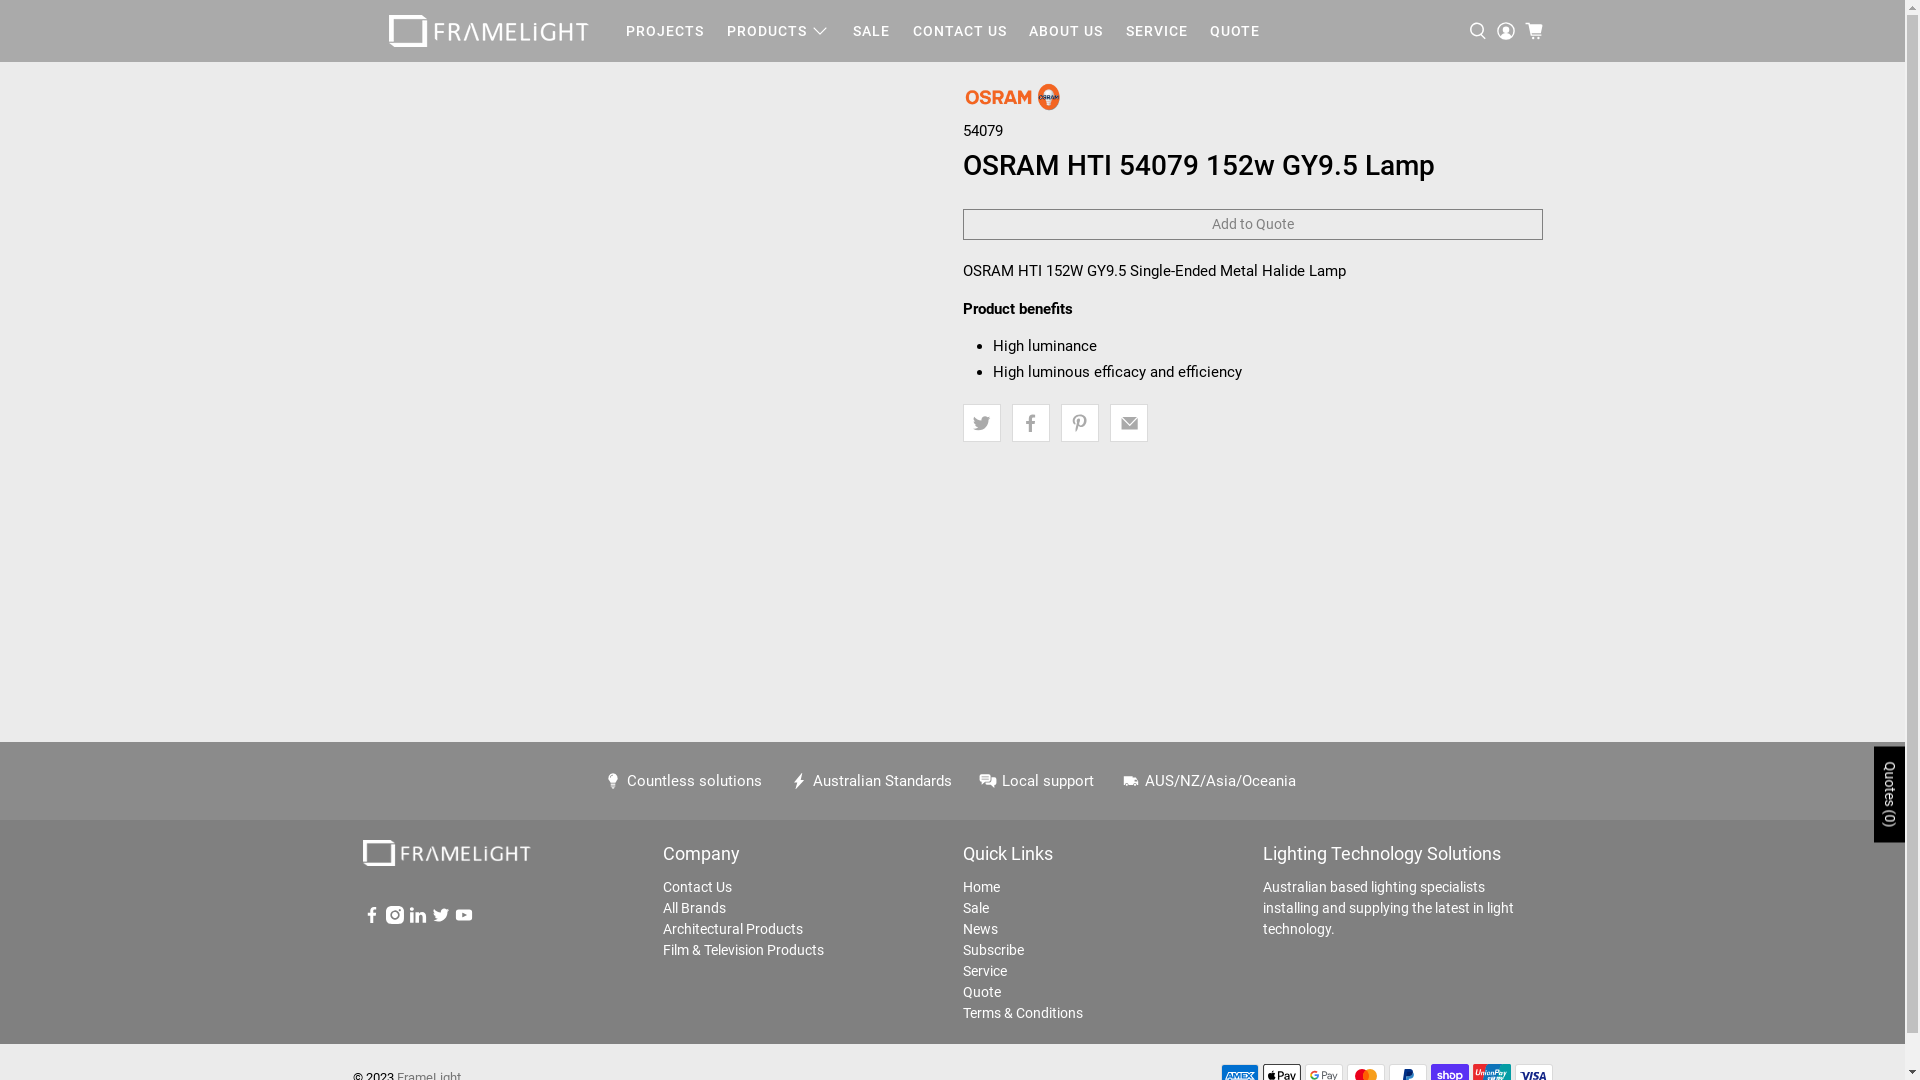 The height and width of the screenshot is (1080, 1920). What do you see at coordinates (992, 950) in the screenshot?
I see `Subscribe` at bounding box center [992, 950].